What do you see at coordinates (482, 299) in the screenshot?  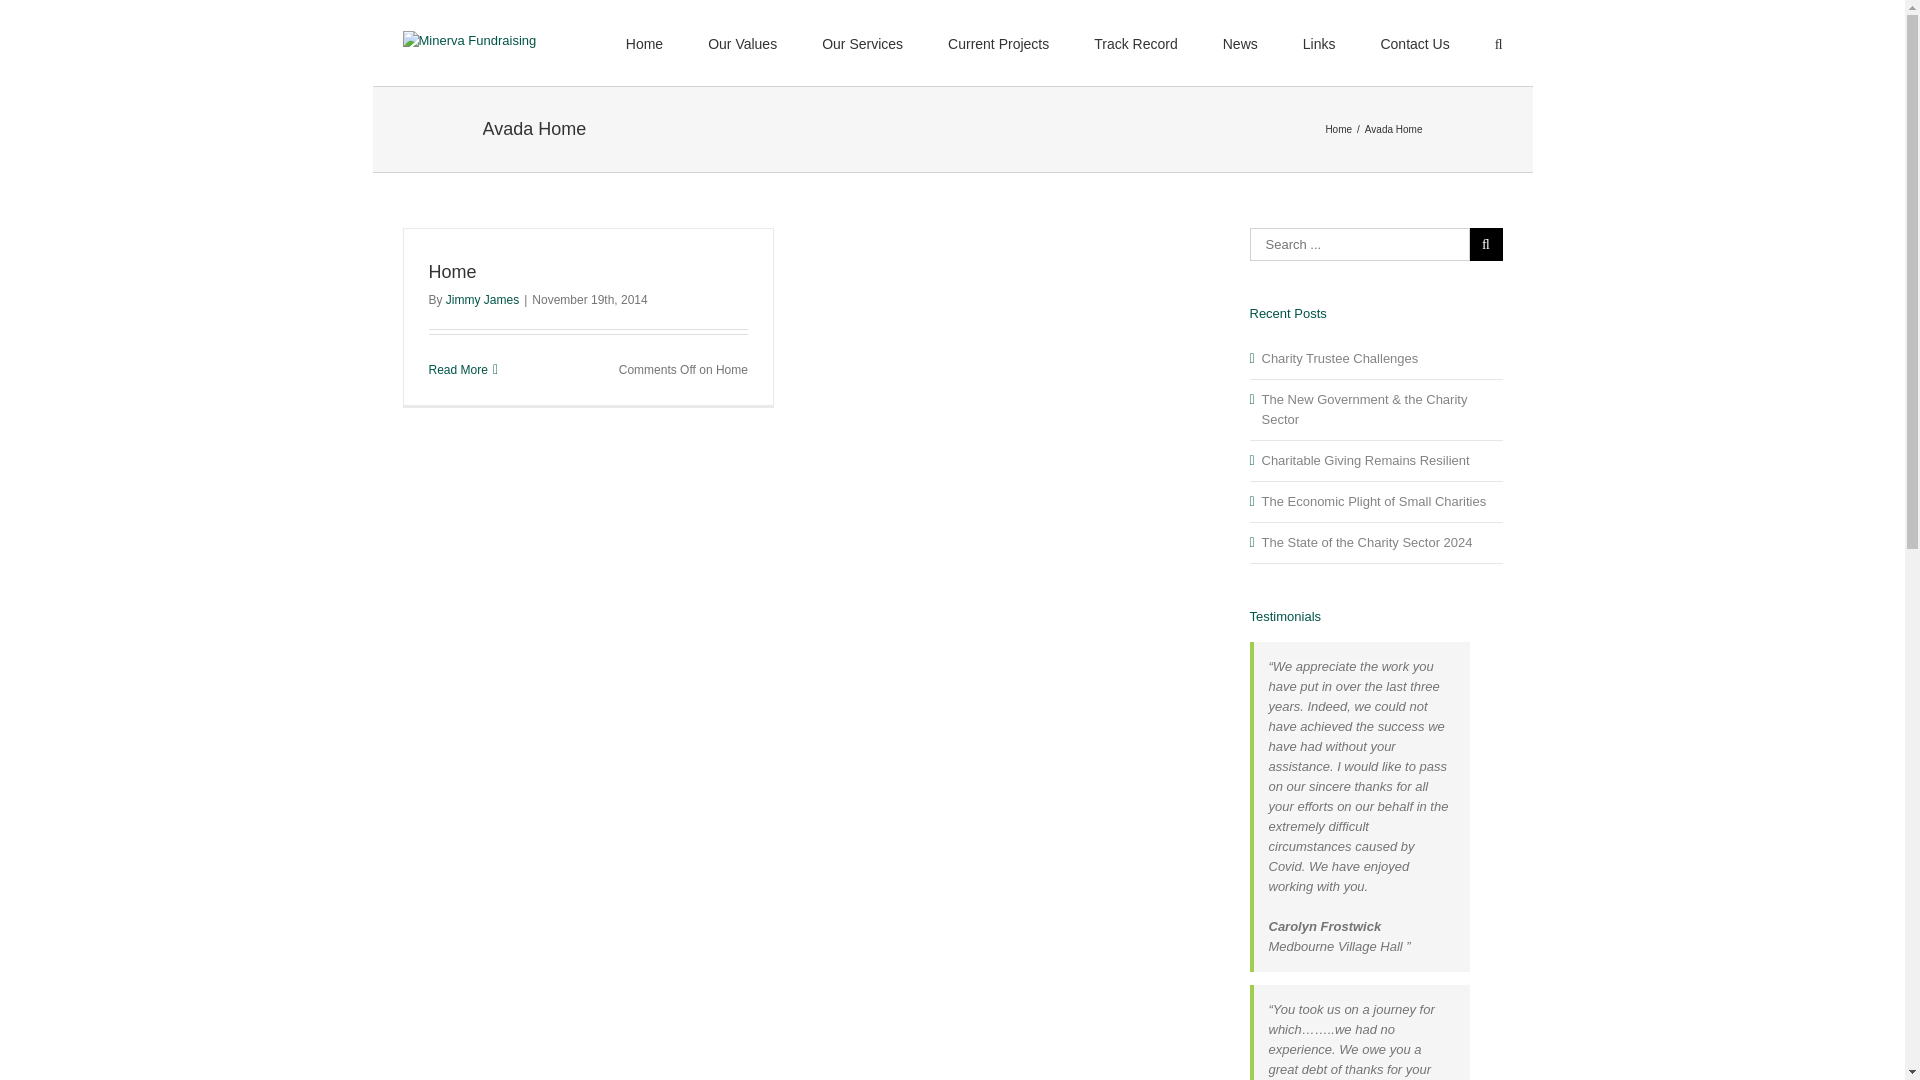 I see `Posts by Jimmy James` at bounding box center [482, 299].